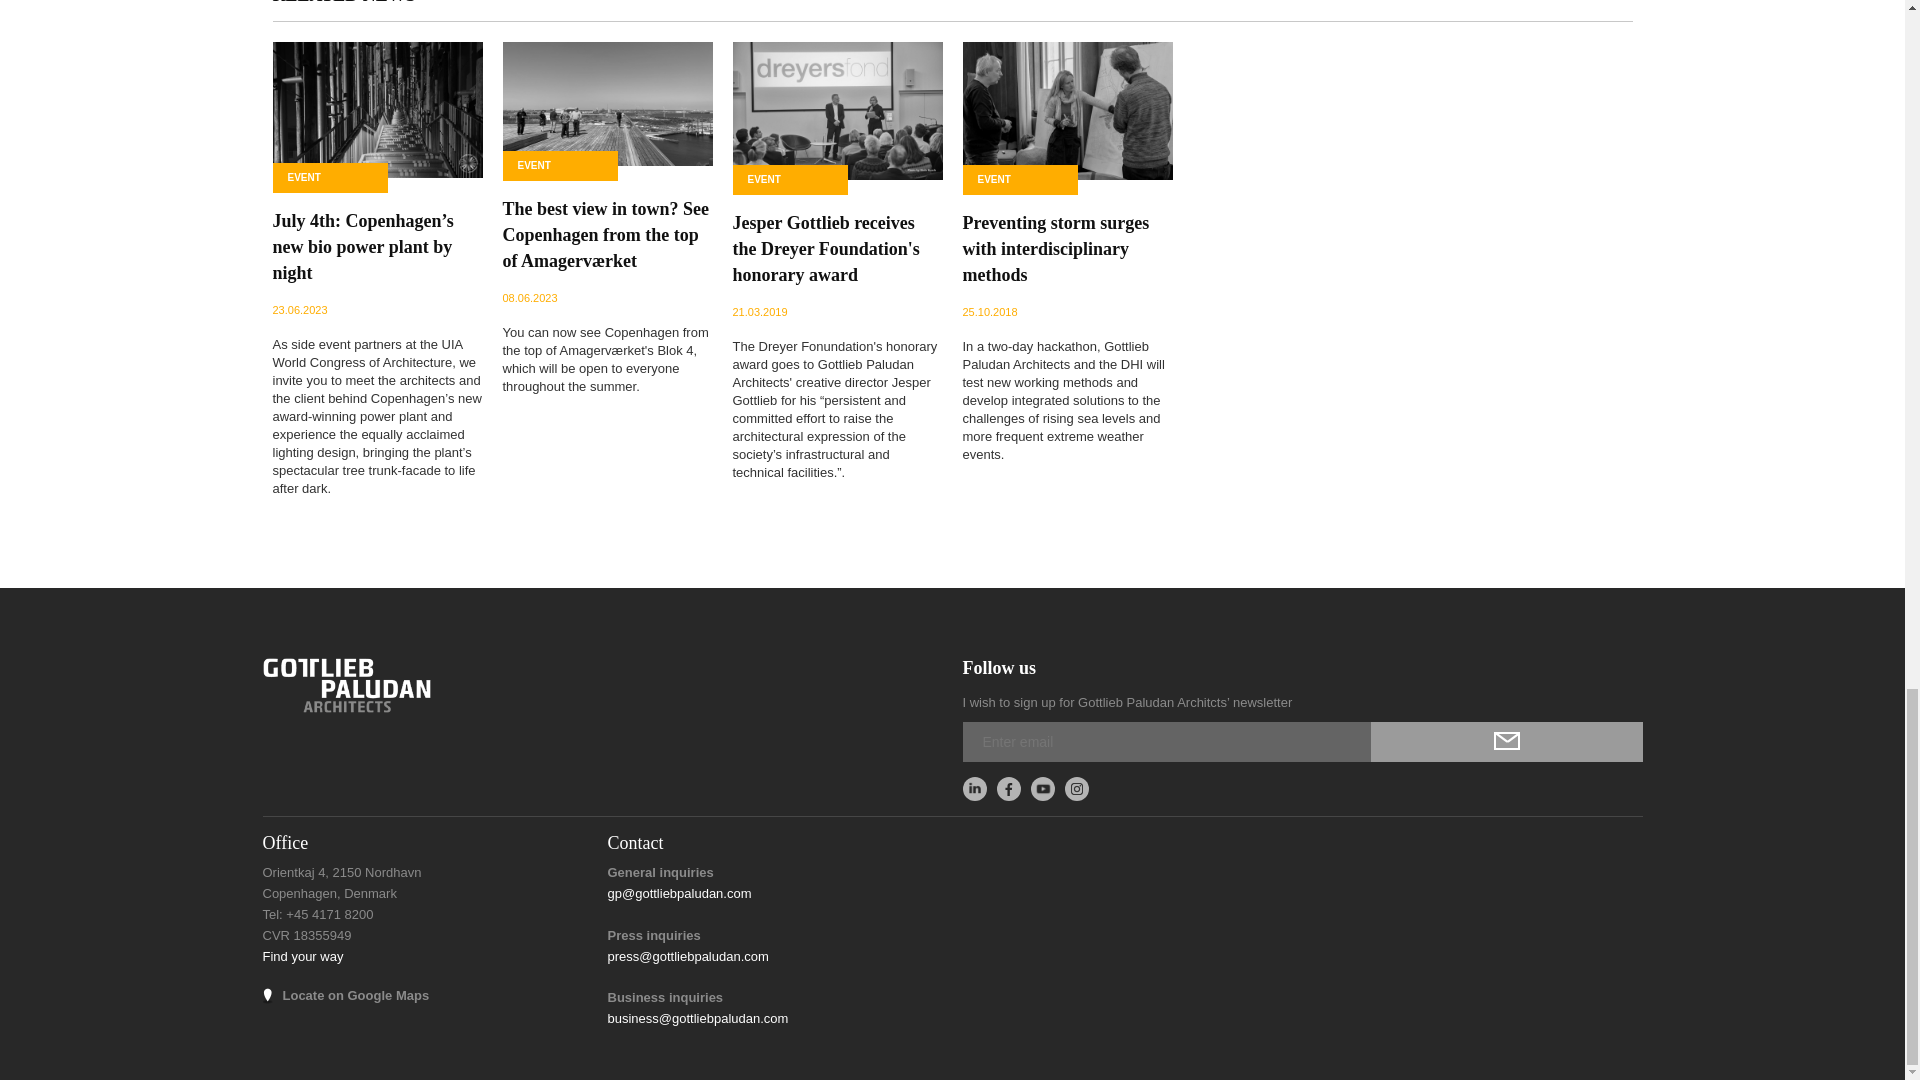 This screenshot has height=1080, width=1920. I want to click on Find your way, so click(302, 956).